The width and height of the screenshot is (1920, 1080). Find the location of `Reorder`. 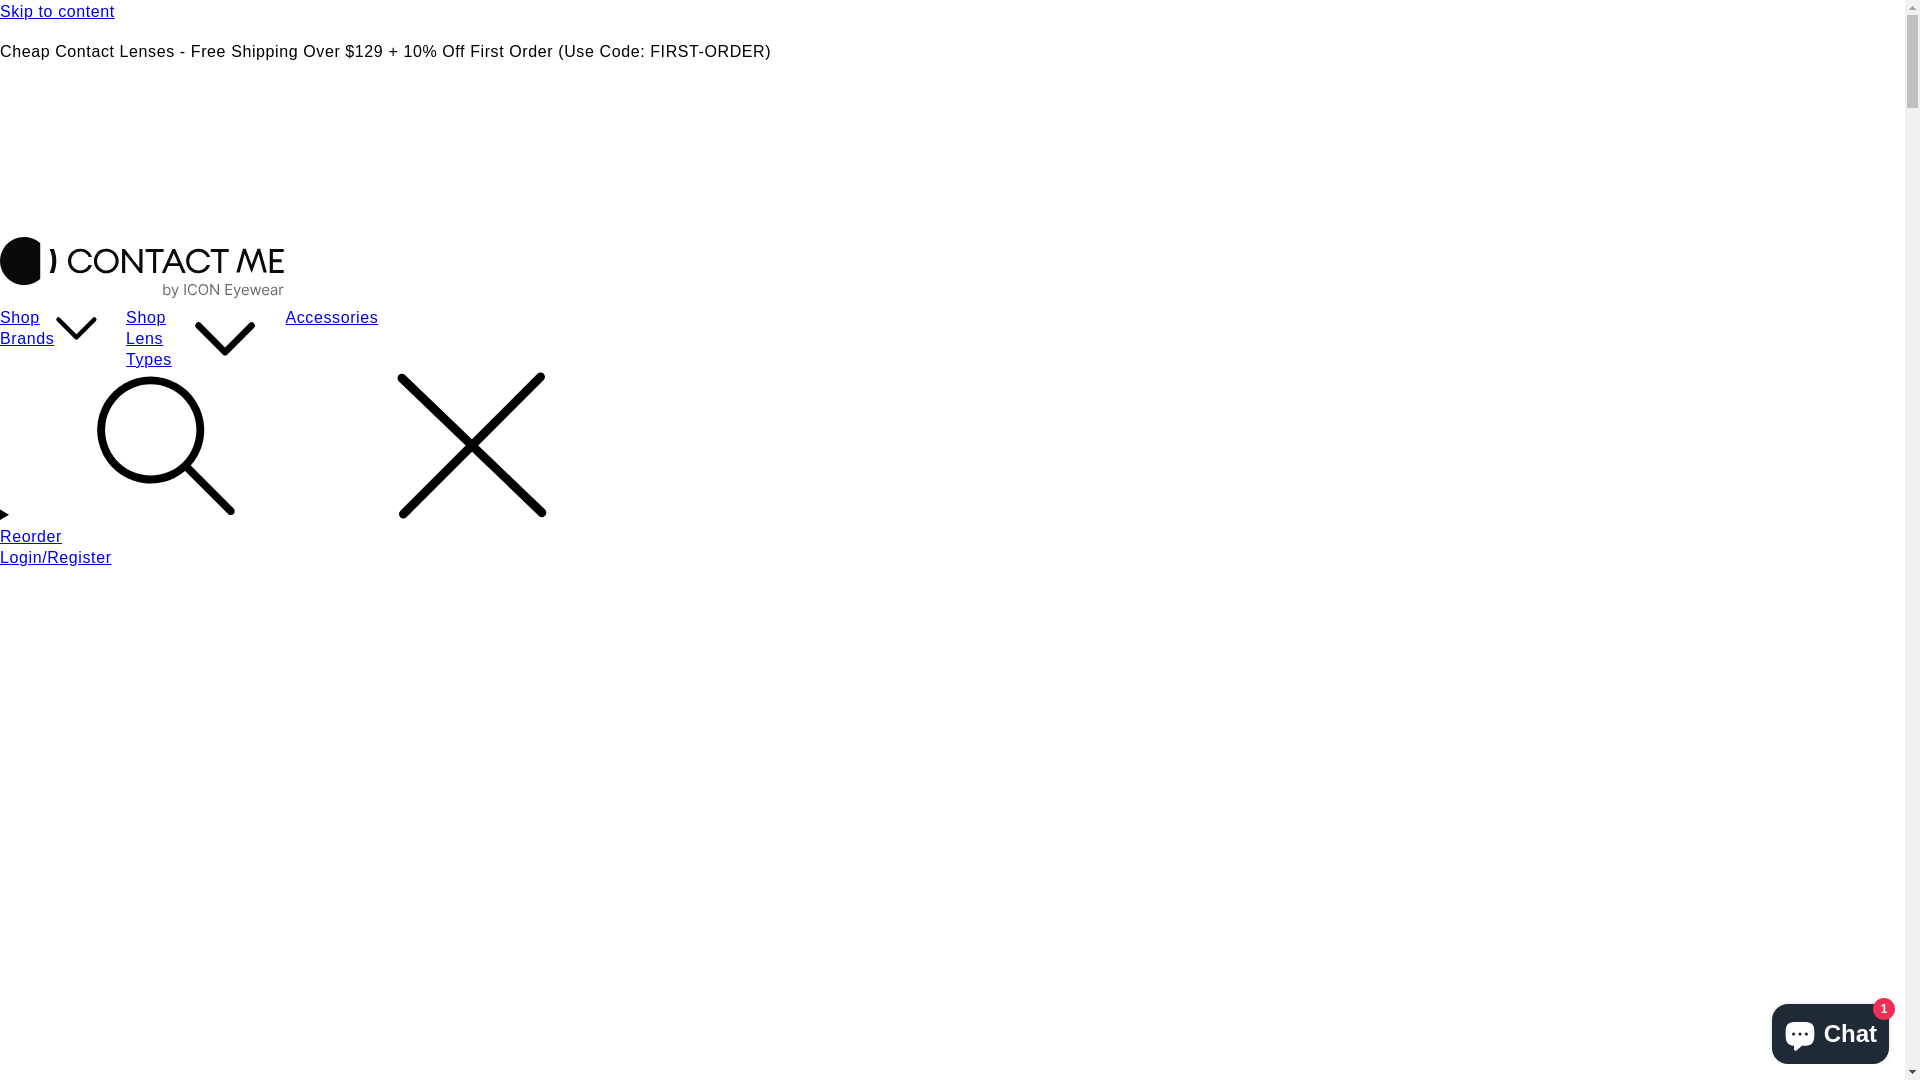

Reorder is located at coordinates (952, 538).